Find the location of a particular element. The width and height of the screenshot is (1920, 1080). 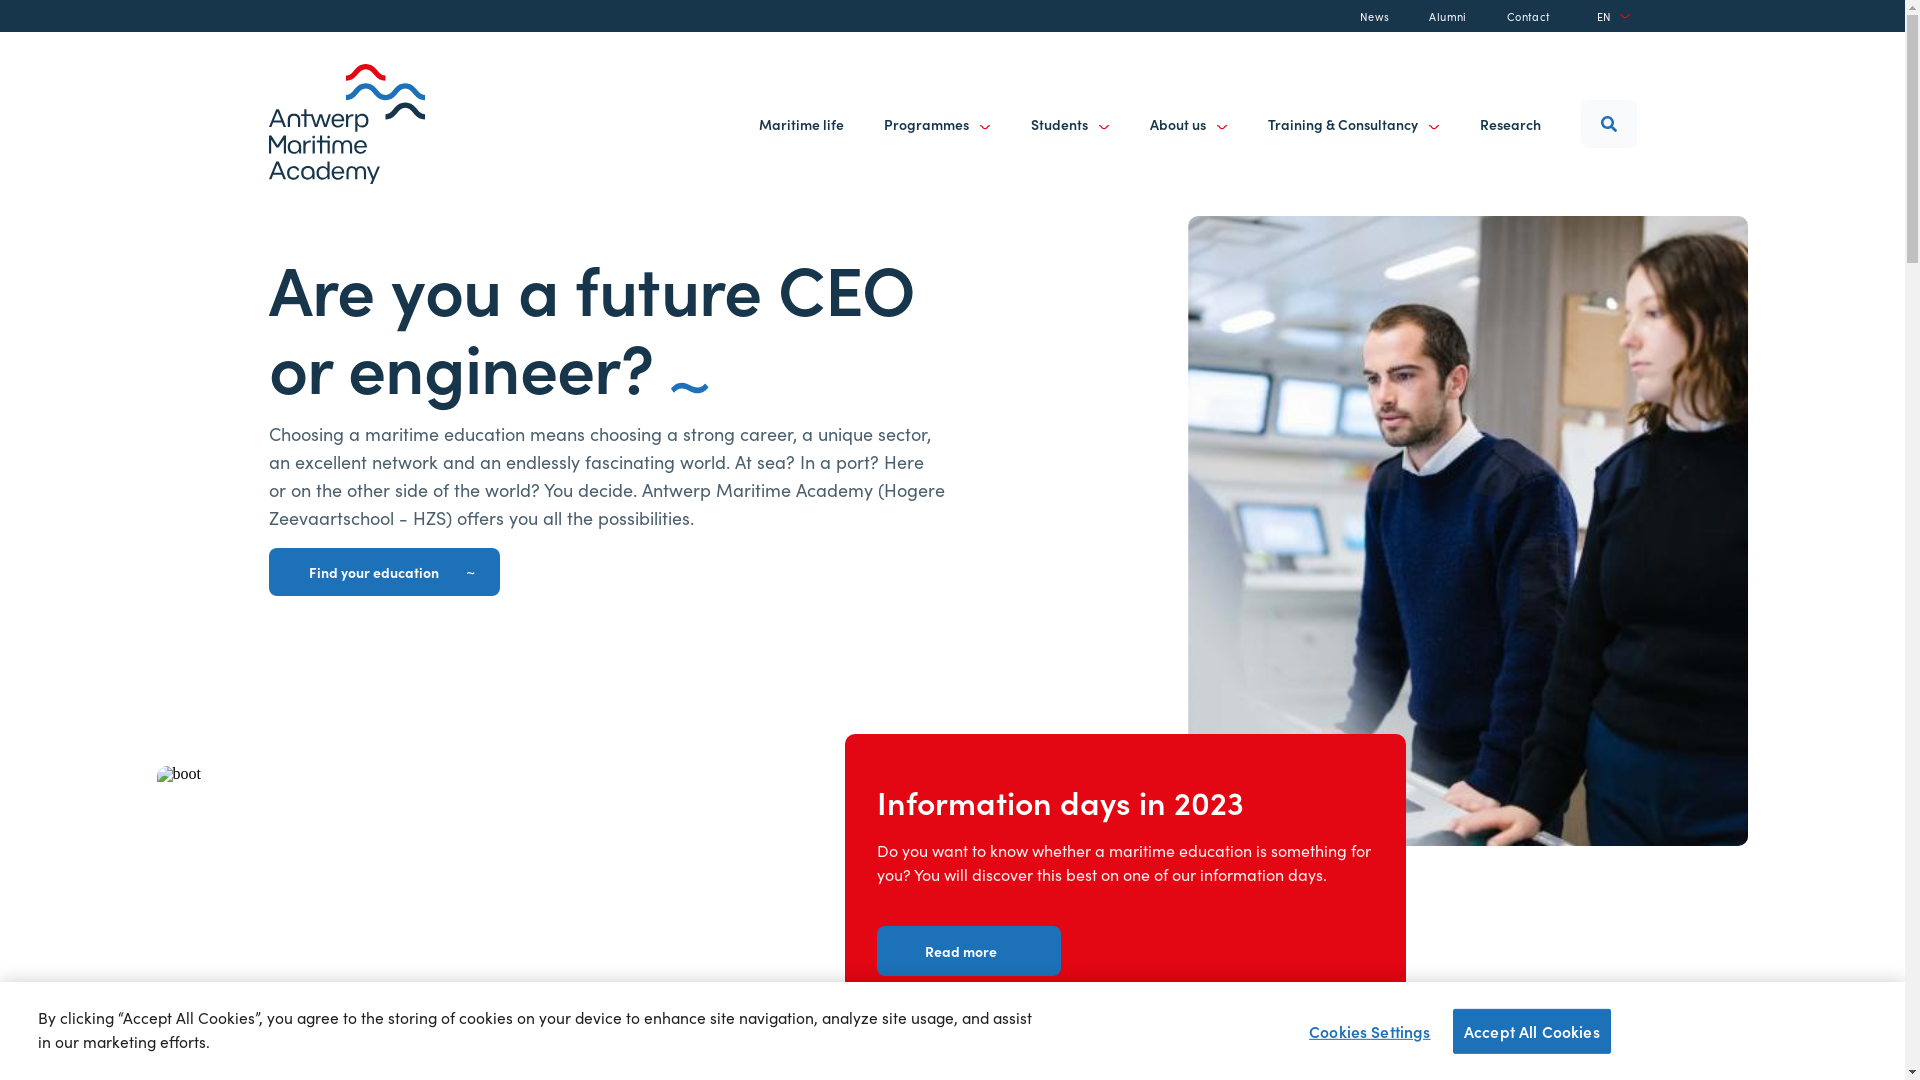

About us is located at coordinates (1189, 124).